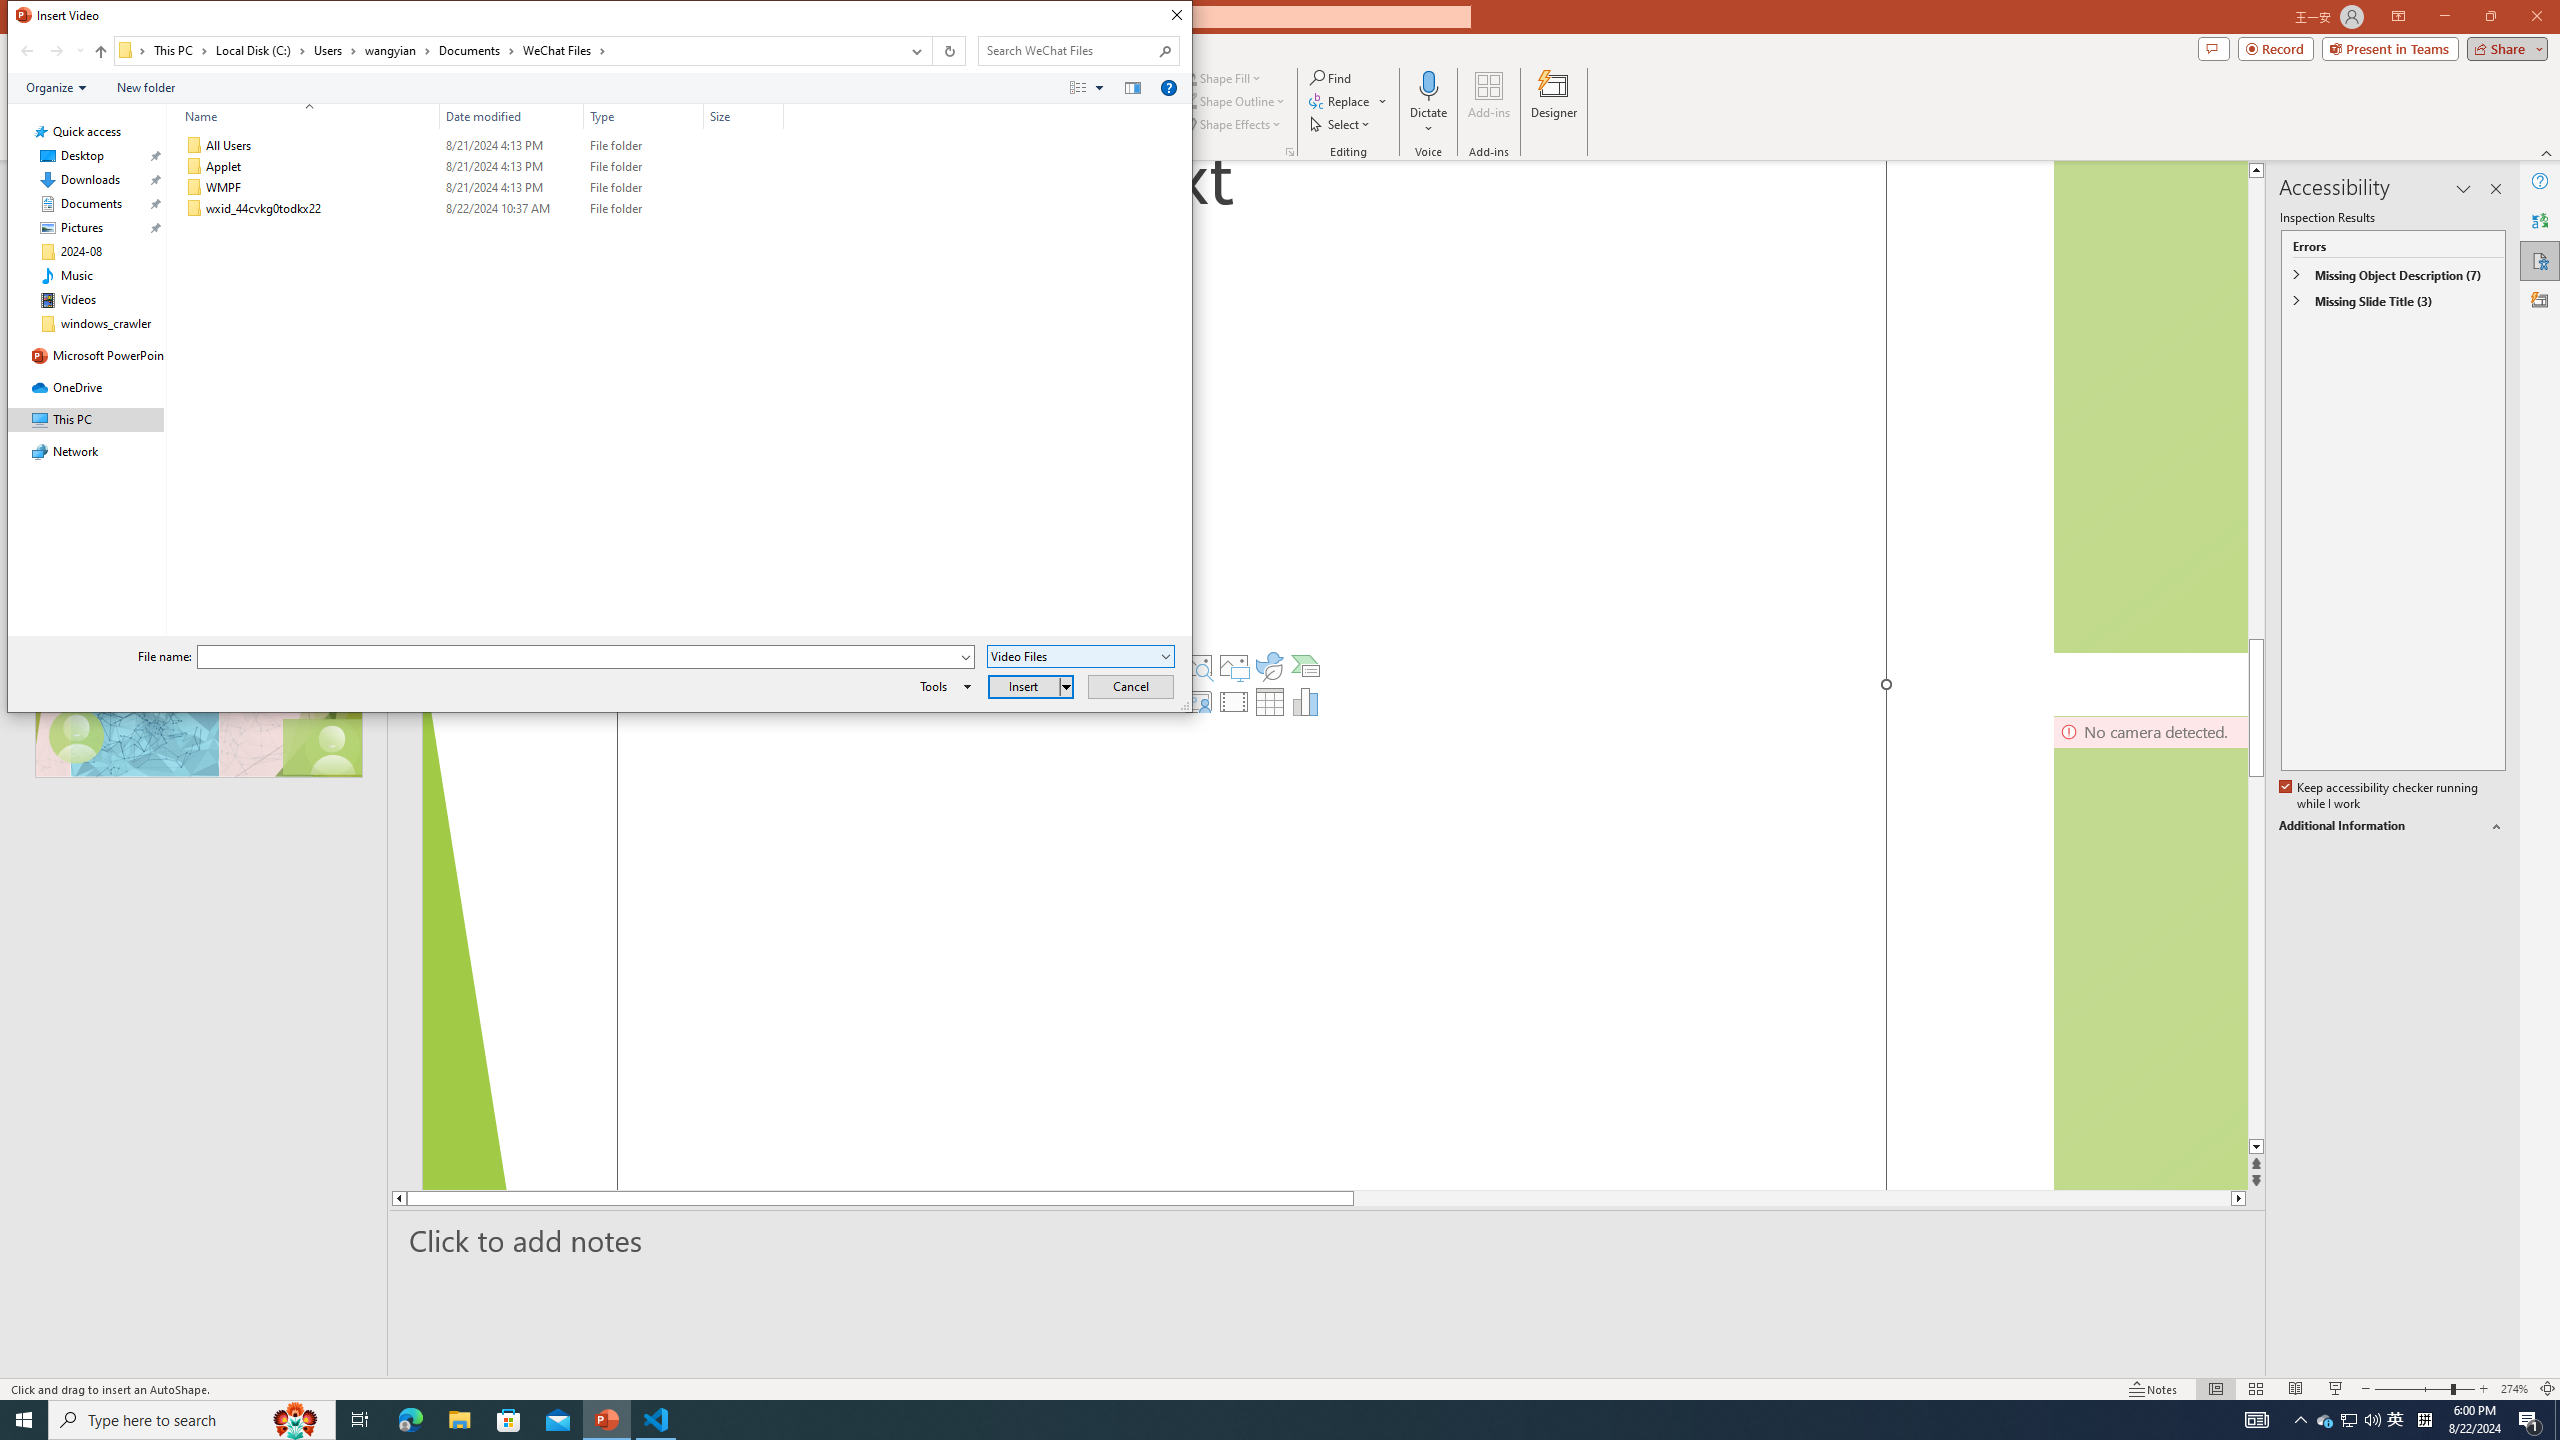 The width and height of the screenshot is (2560, 1440). Describe the element at coordinates (26, 51) in the screenshot. I see `Back (Alt + Left Arrow)` at that location.